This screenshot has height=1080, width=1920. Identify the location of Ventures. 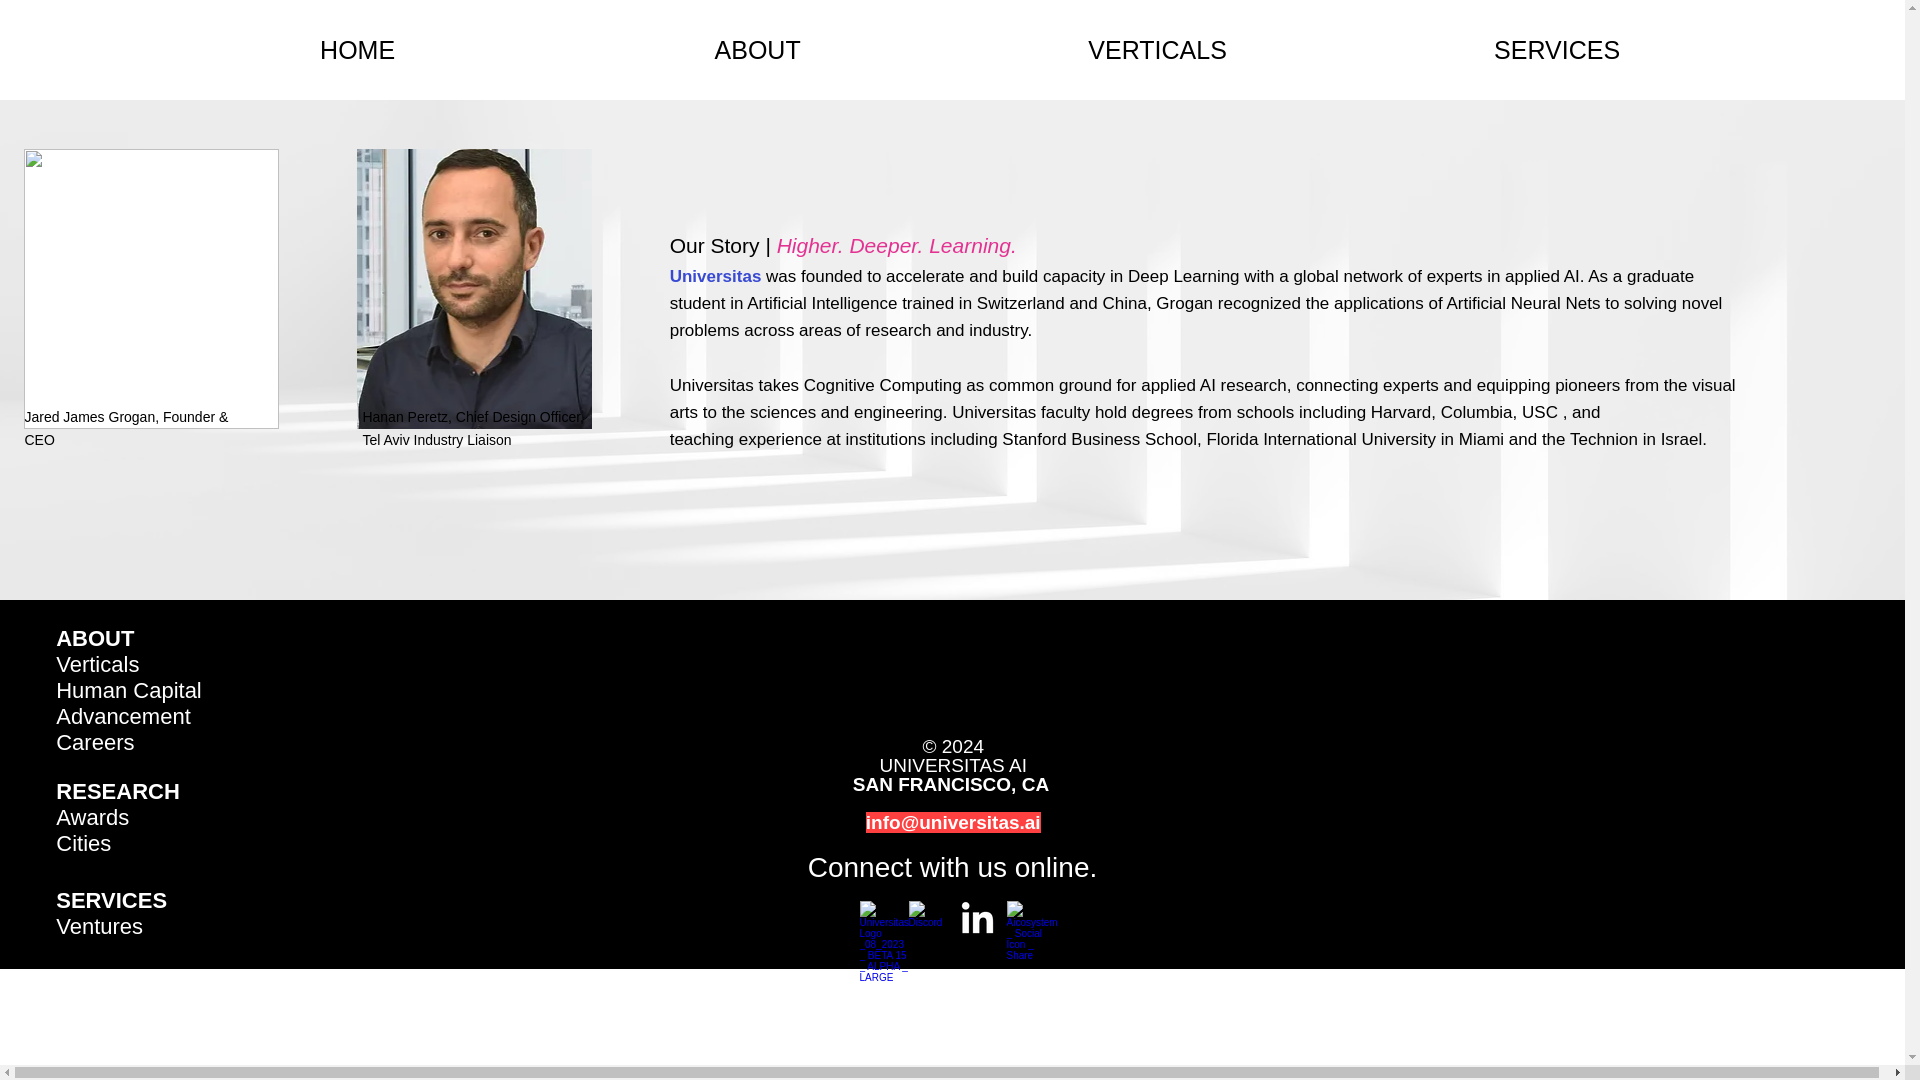
(98, 926).